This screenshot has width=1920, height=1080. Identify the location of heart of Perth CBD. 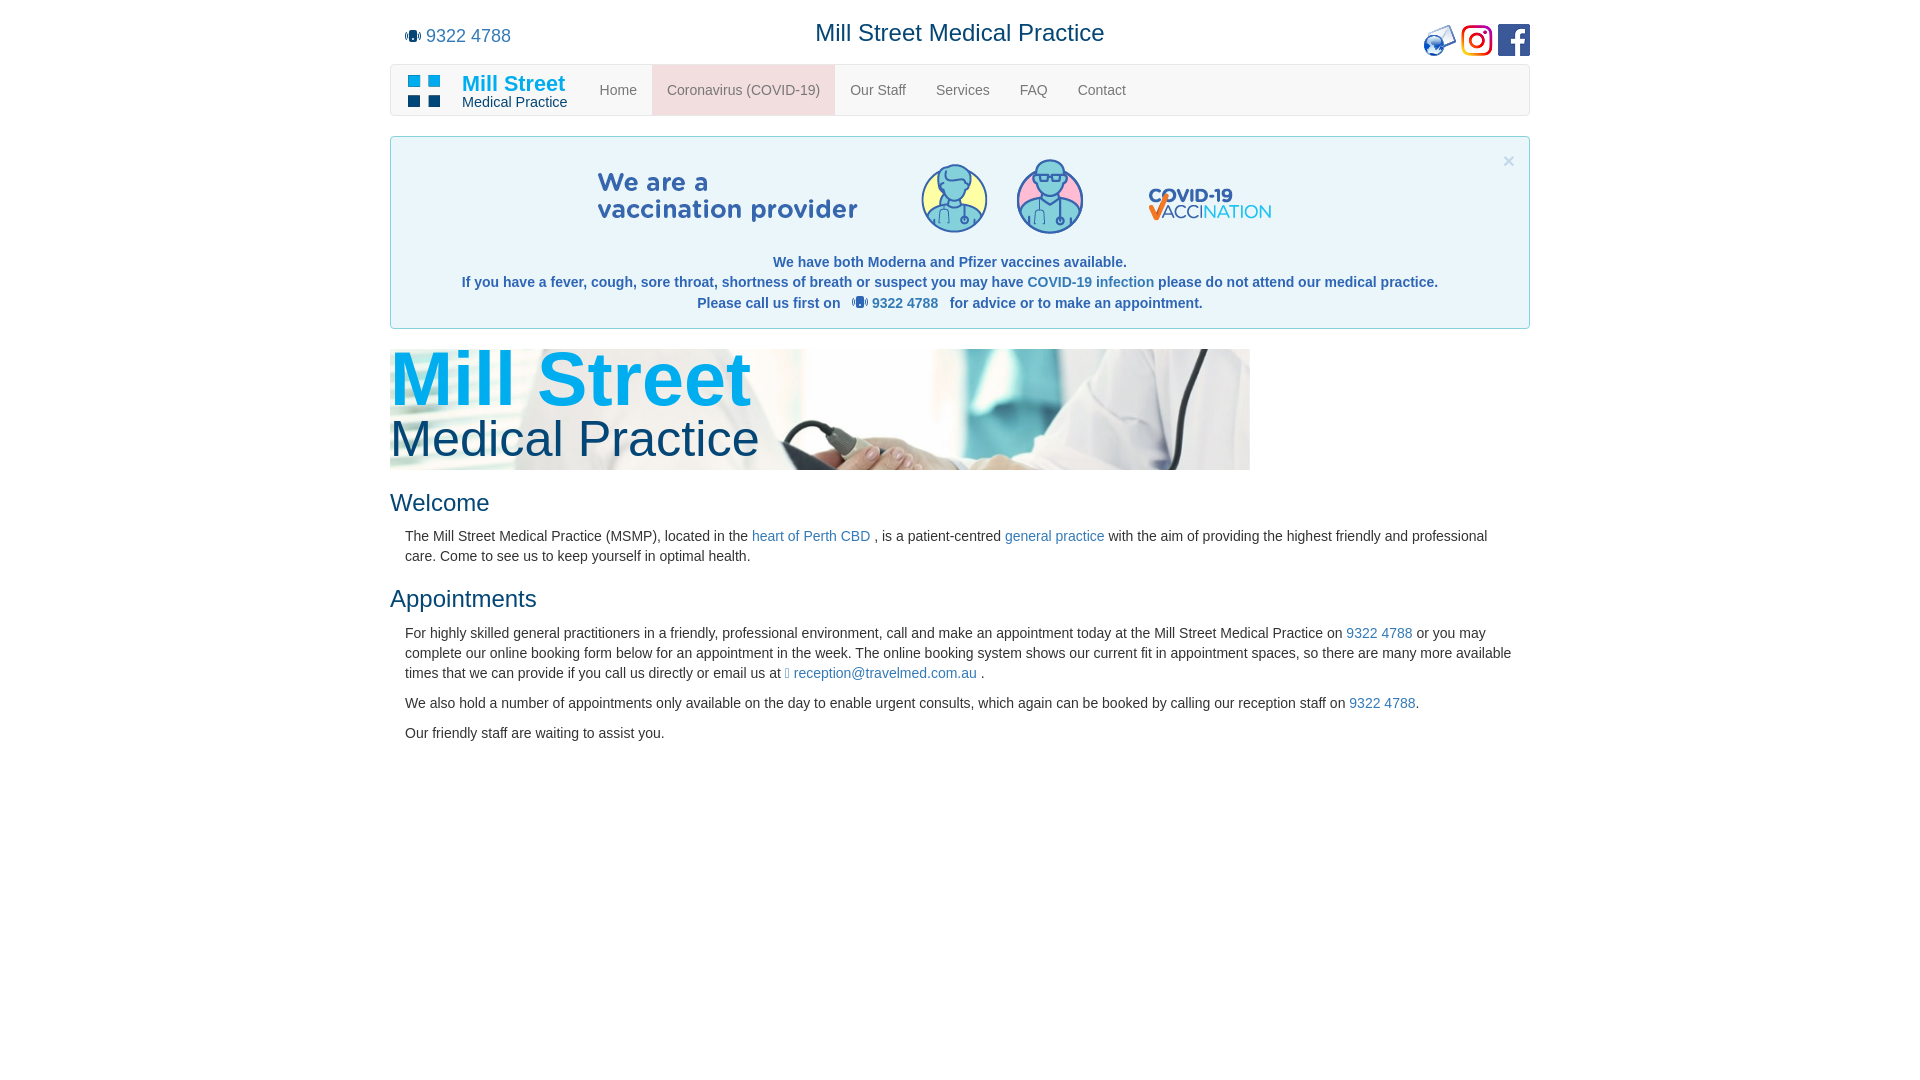
(813, 536).